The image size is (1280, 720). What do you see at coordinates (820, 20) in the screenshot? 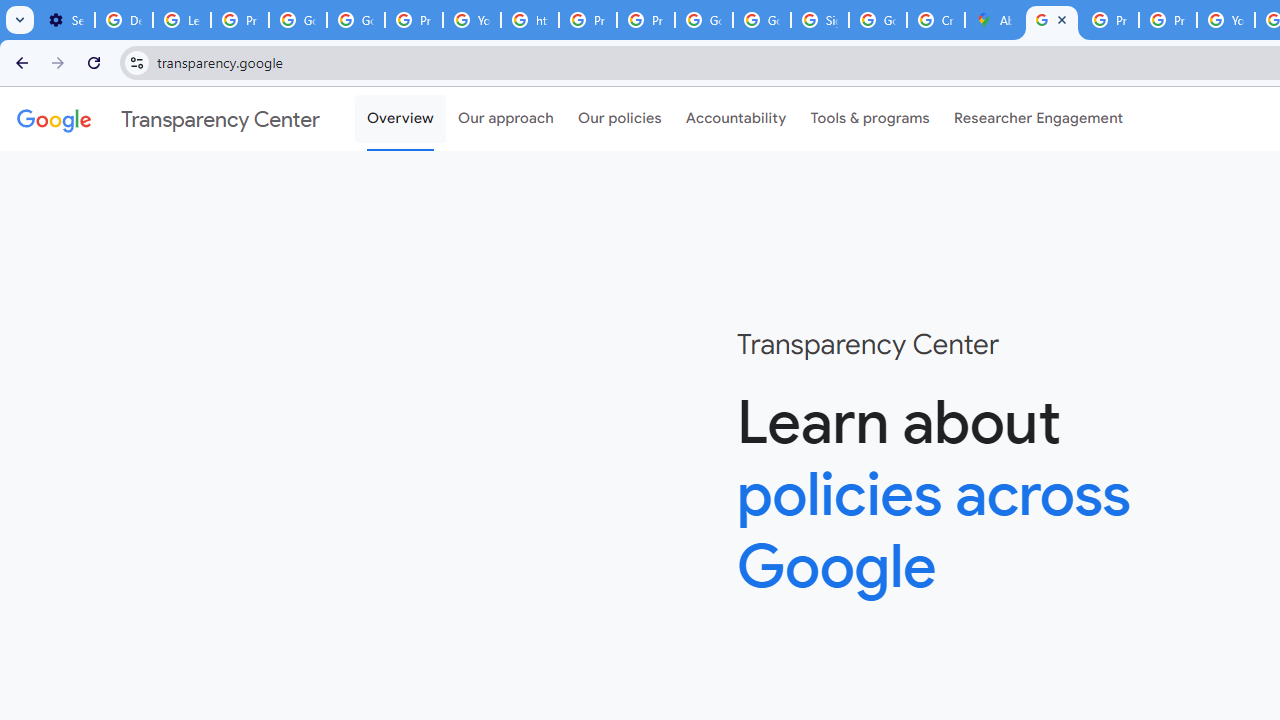
I see `Sign in - Google Accounts` at bounding box center [820, 20].